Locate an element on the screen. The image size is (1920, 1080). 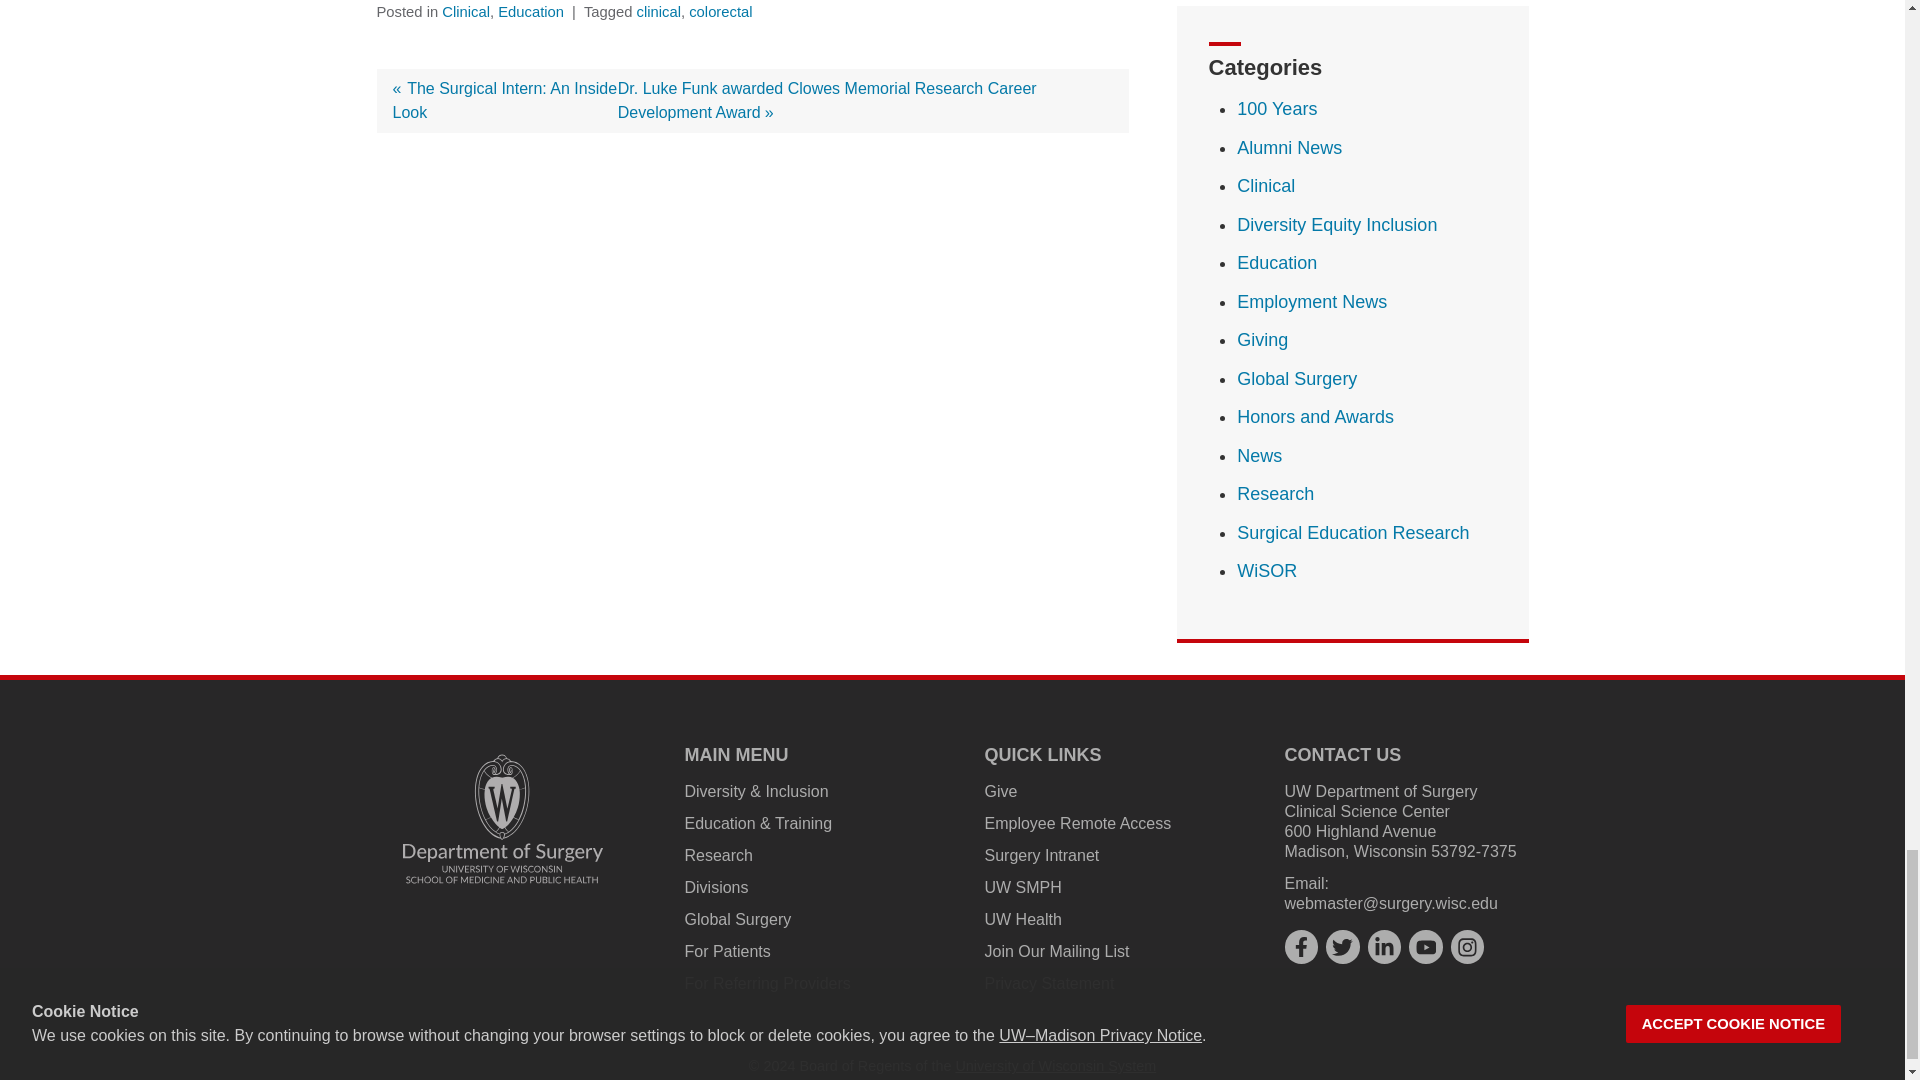
twitter is located at coordinates (1342, 947).